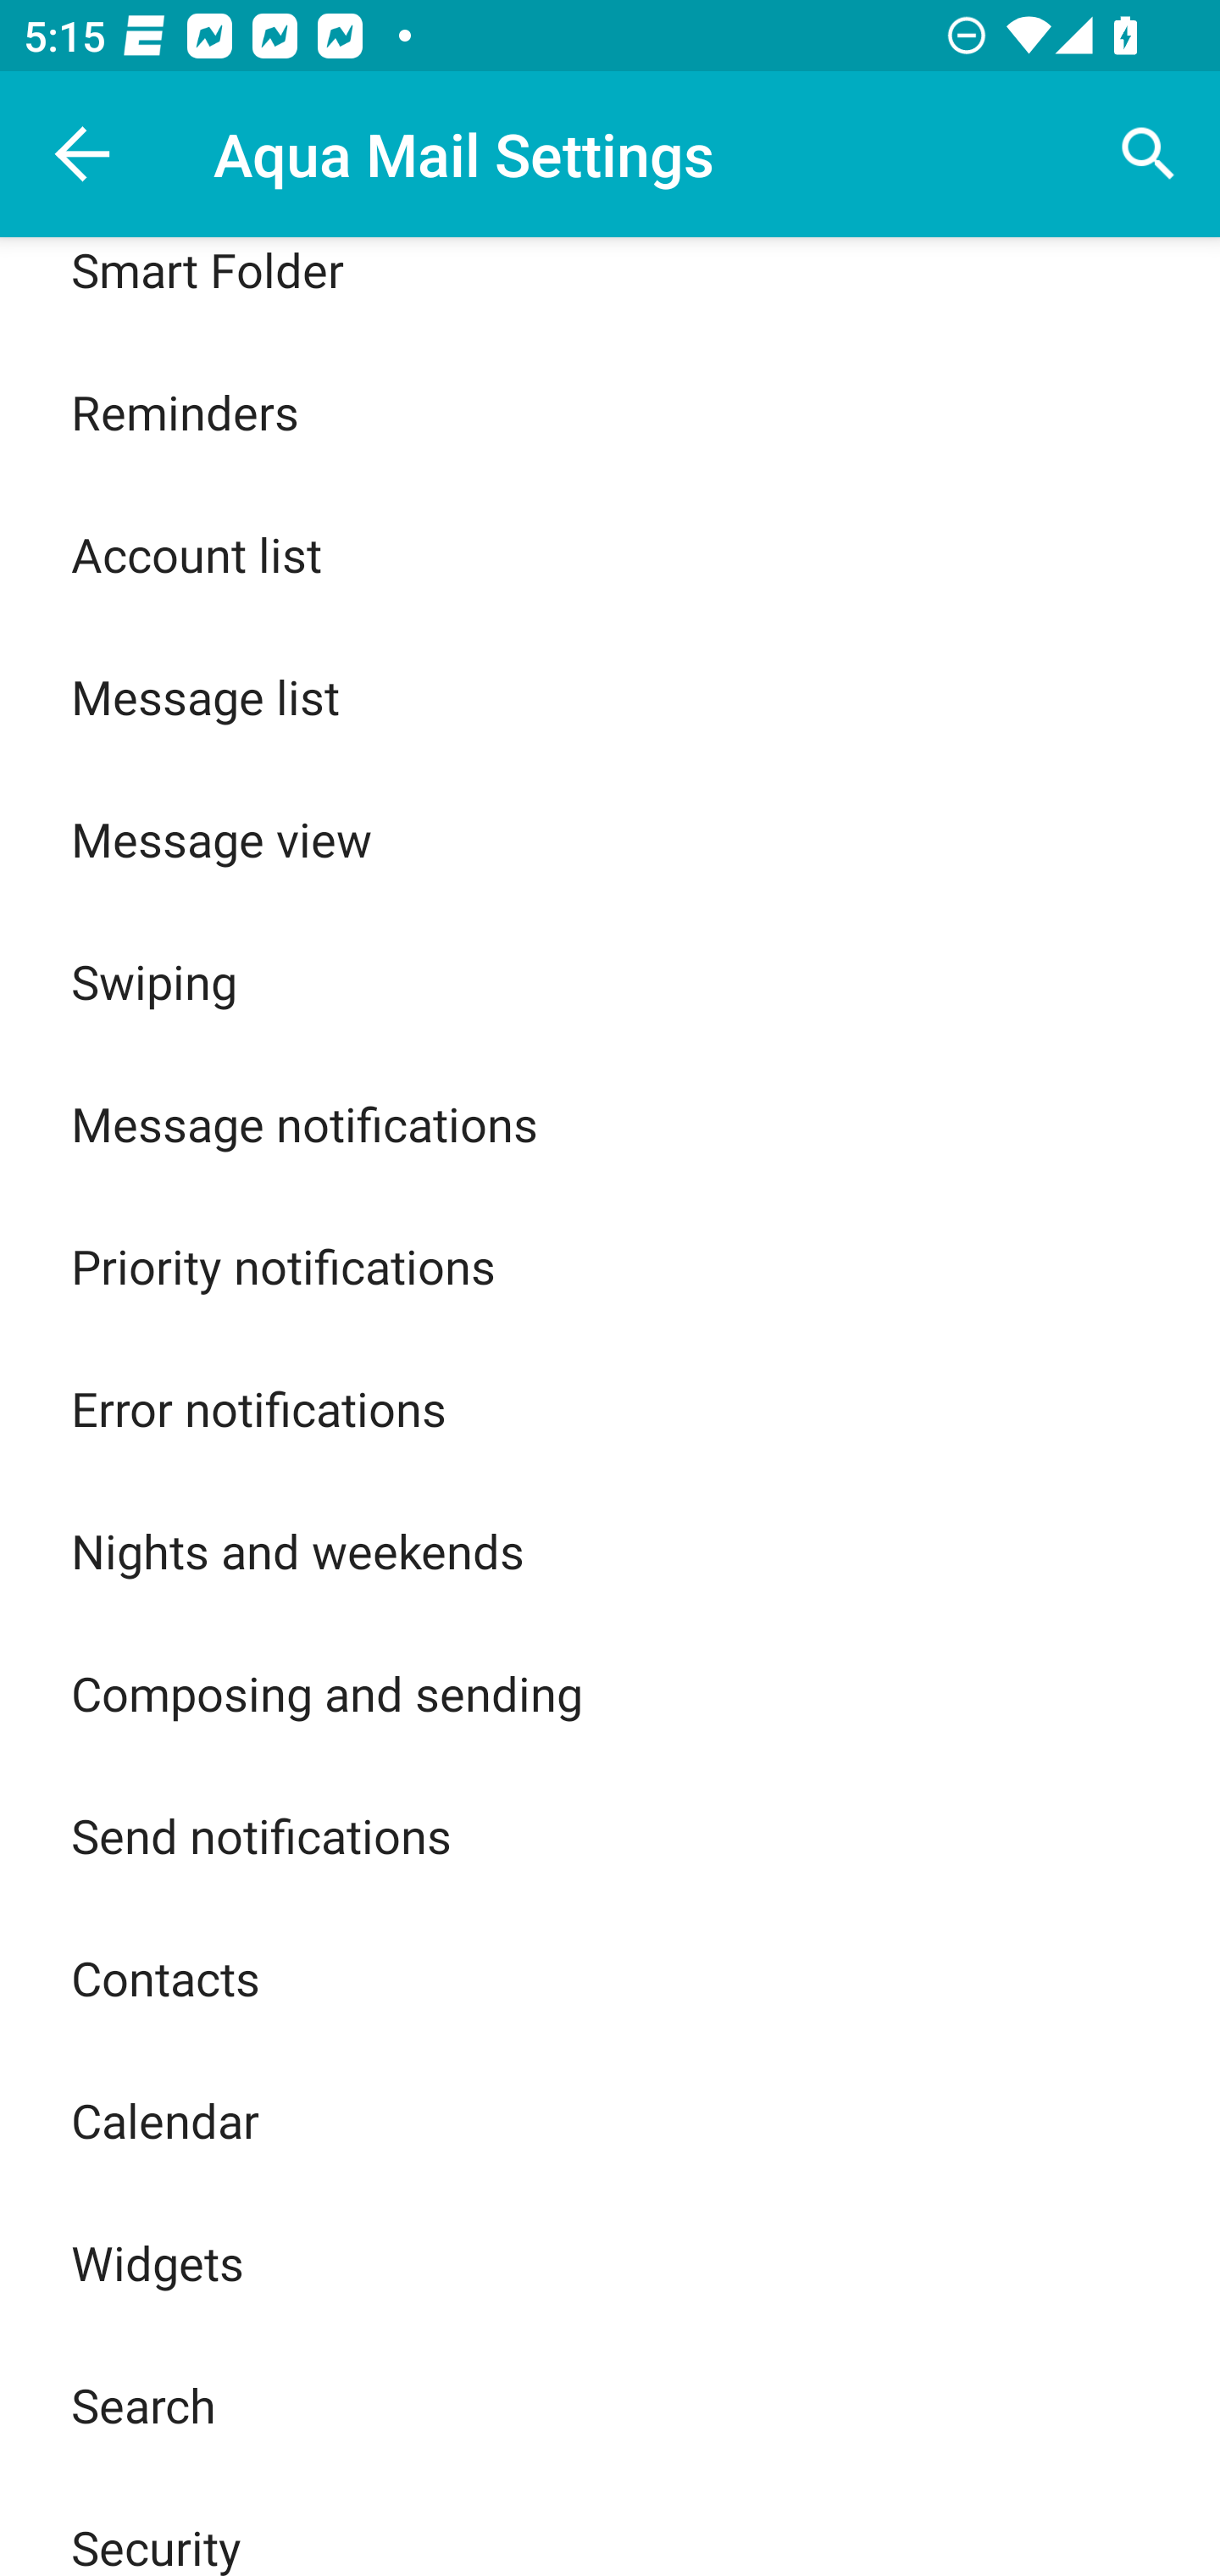  I want to click on Account list, so click(610, 554).